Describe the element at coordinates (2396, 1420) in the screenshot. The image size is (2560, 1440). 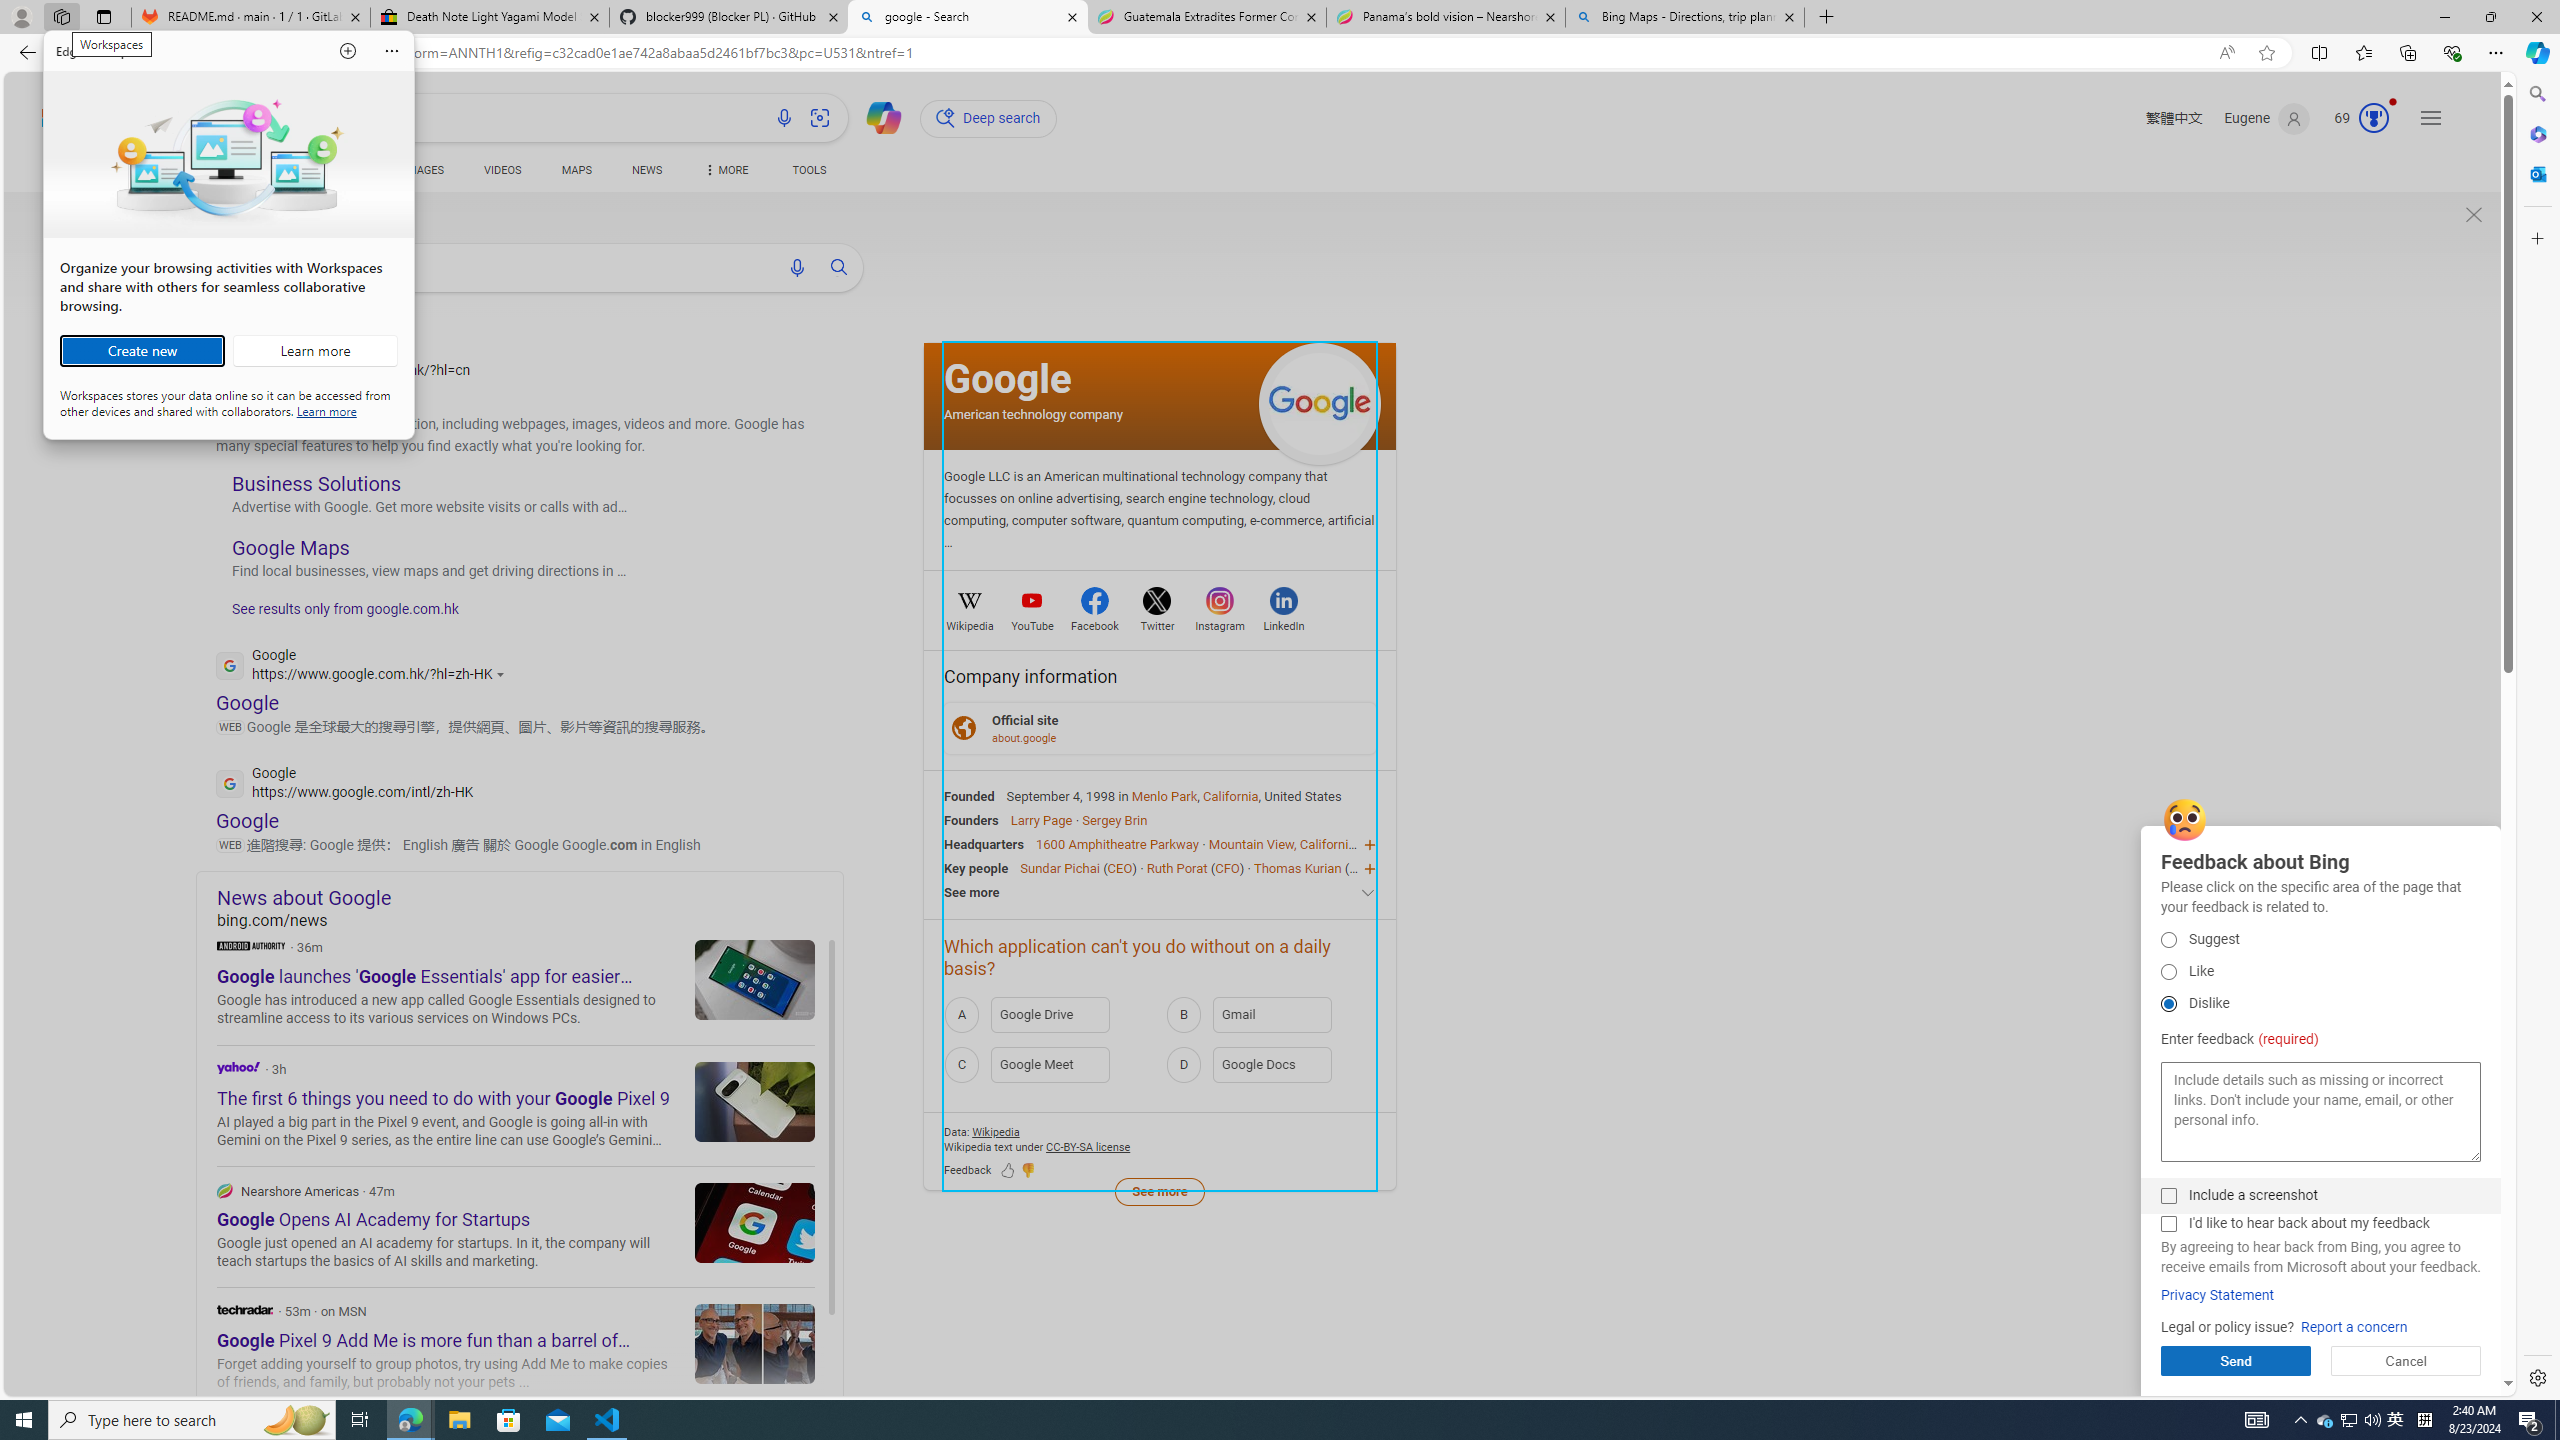
I see `Report a concern` at that location.